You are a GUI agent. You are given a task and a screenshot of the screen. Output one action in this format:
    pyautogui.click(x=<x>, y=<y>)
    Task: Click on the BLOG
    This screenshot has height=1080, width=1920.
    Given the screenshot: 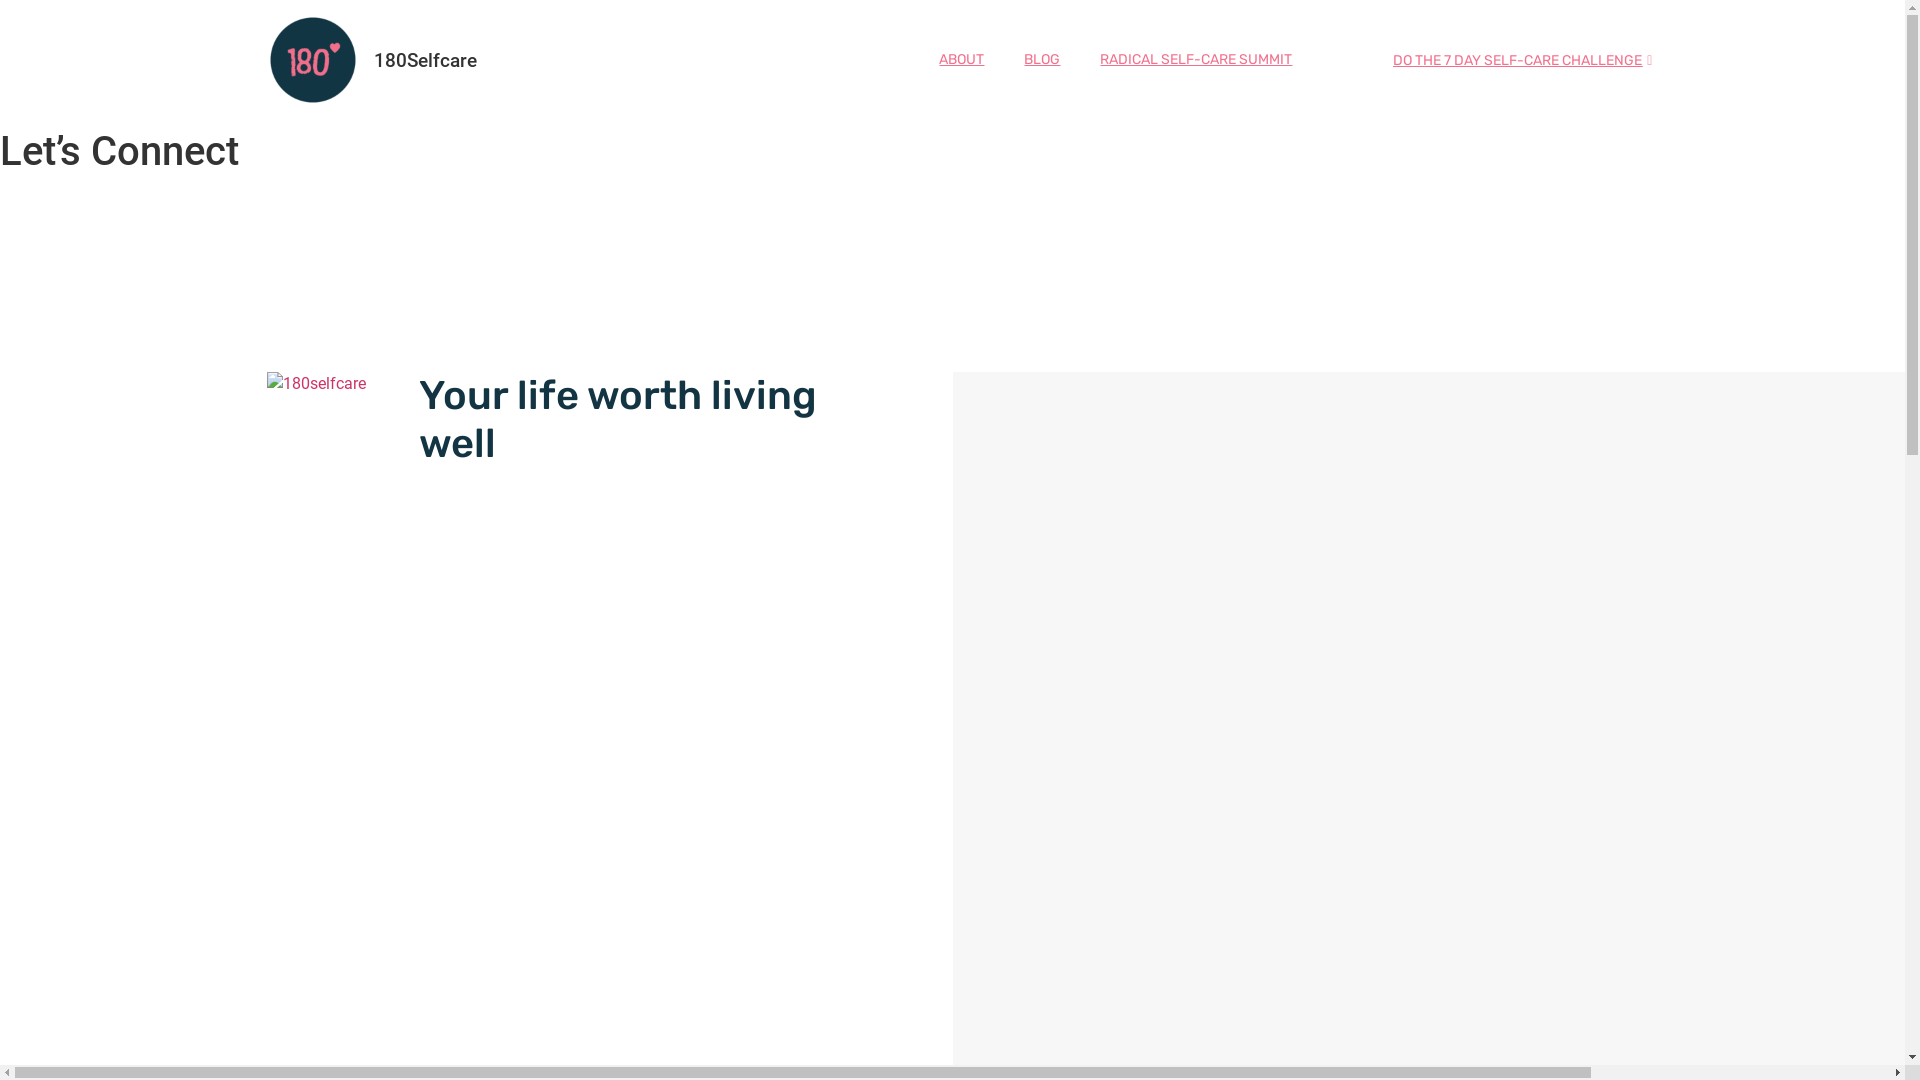 What is the action you would take?
    pyautogui.click(x=1042, y=60)
    